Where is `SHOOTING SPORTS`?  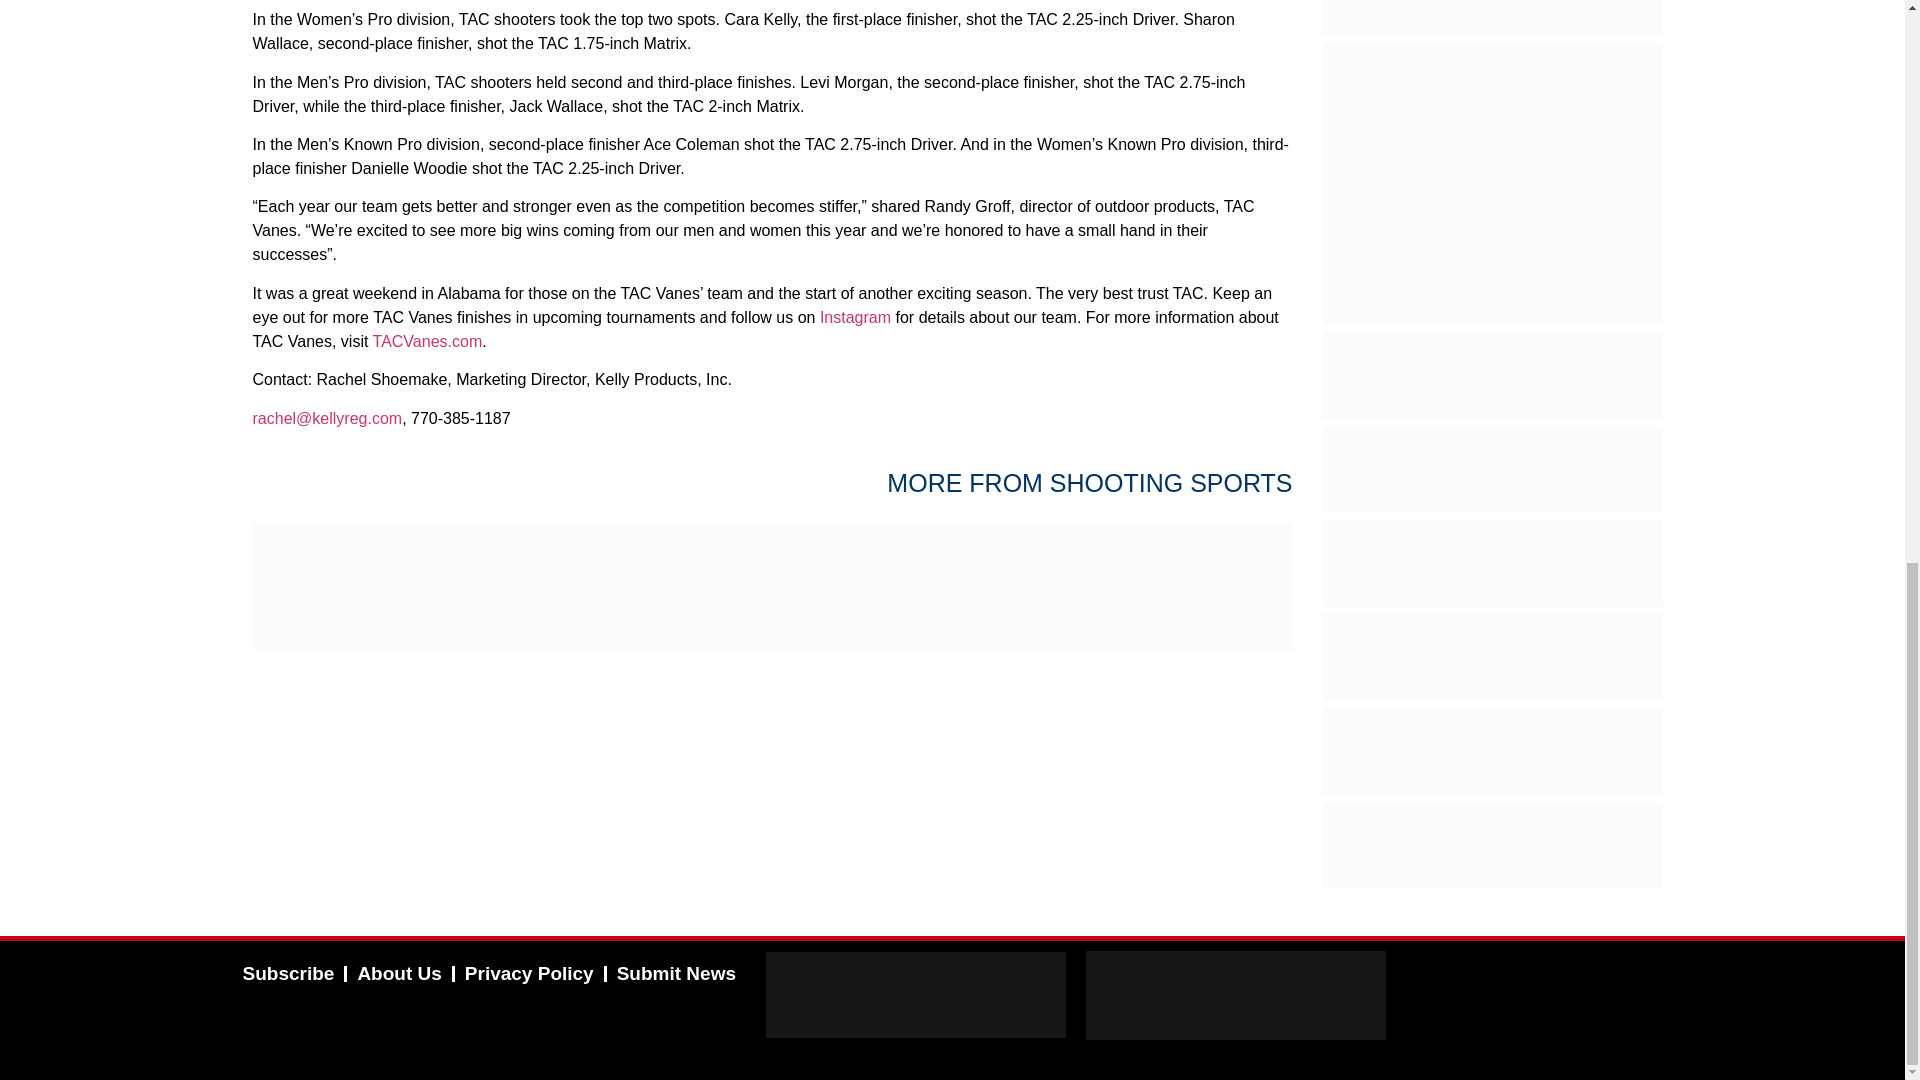 SHOOTING SPORTS is located at coordinates (1171, 482).